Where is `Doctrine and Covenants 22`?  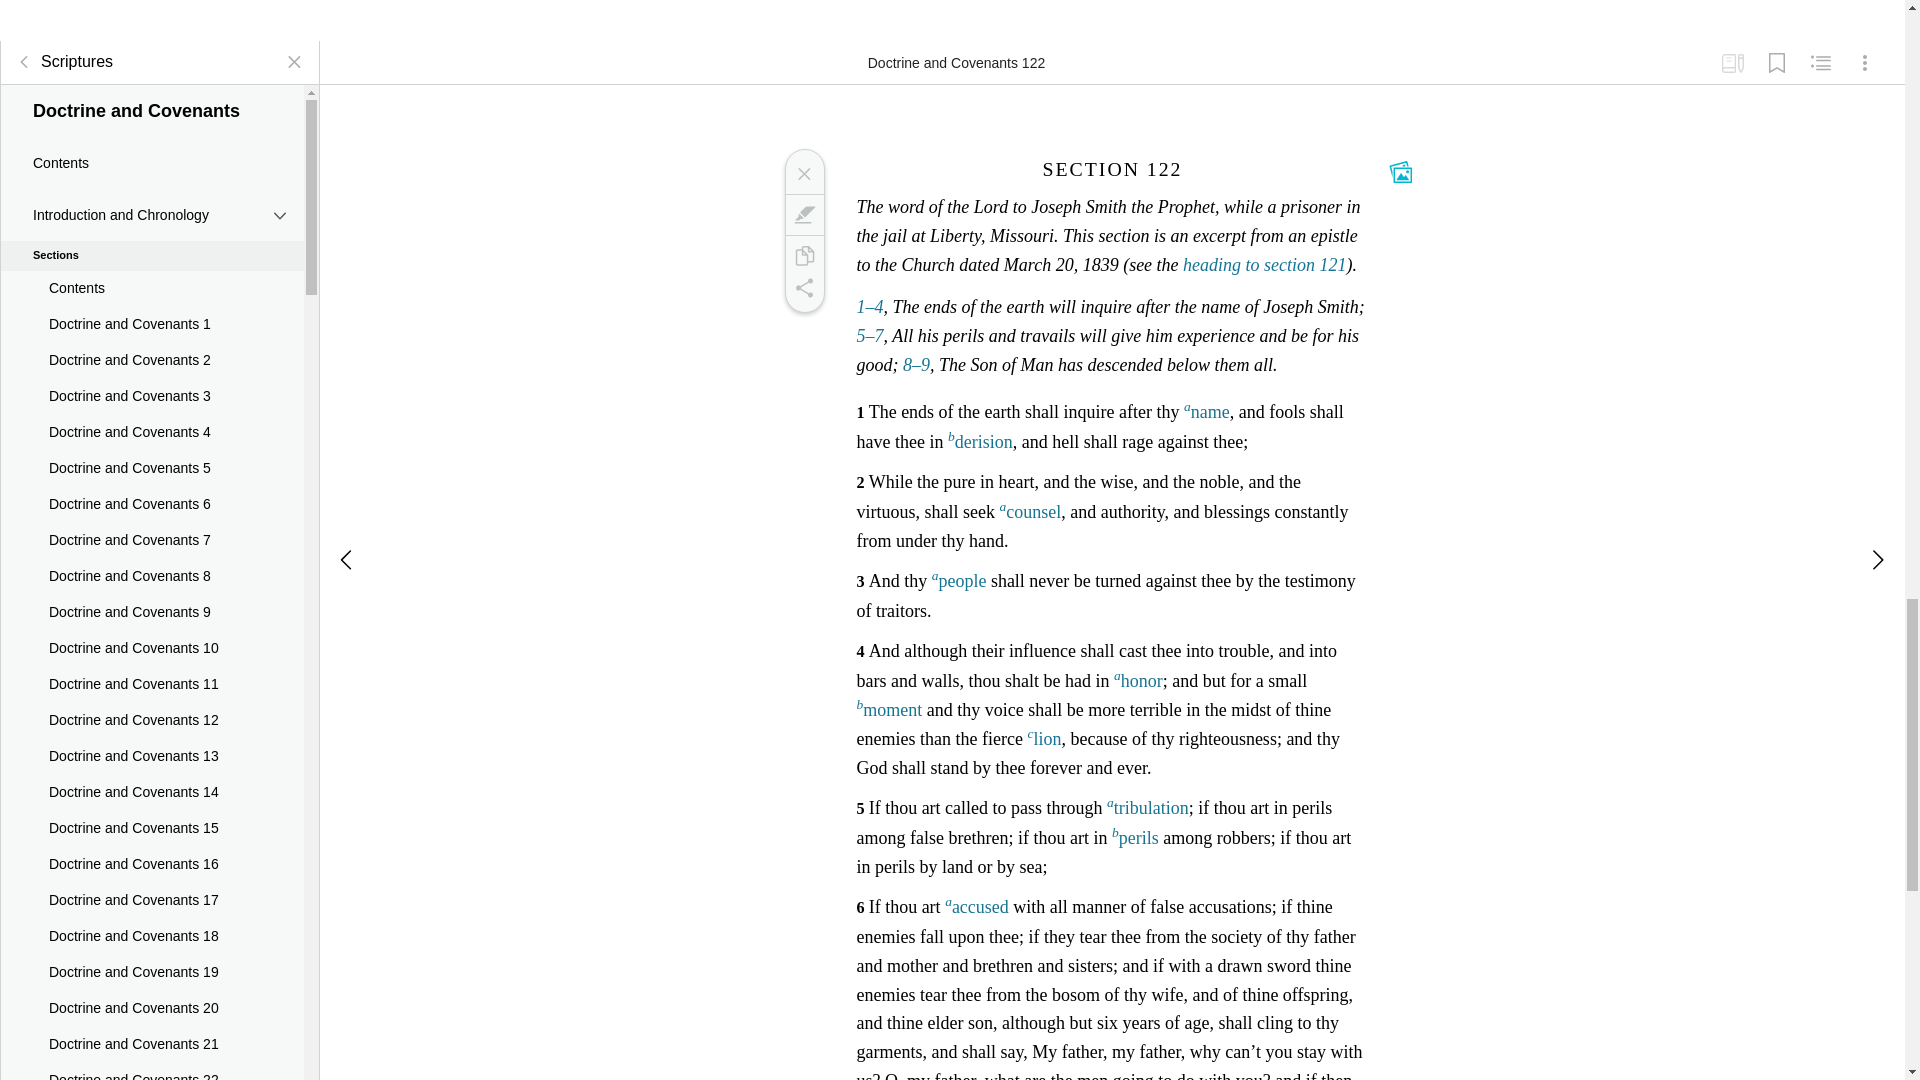 Doctrine and Covenants 22 is located at coordinates (152, 1071).